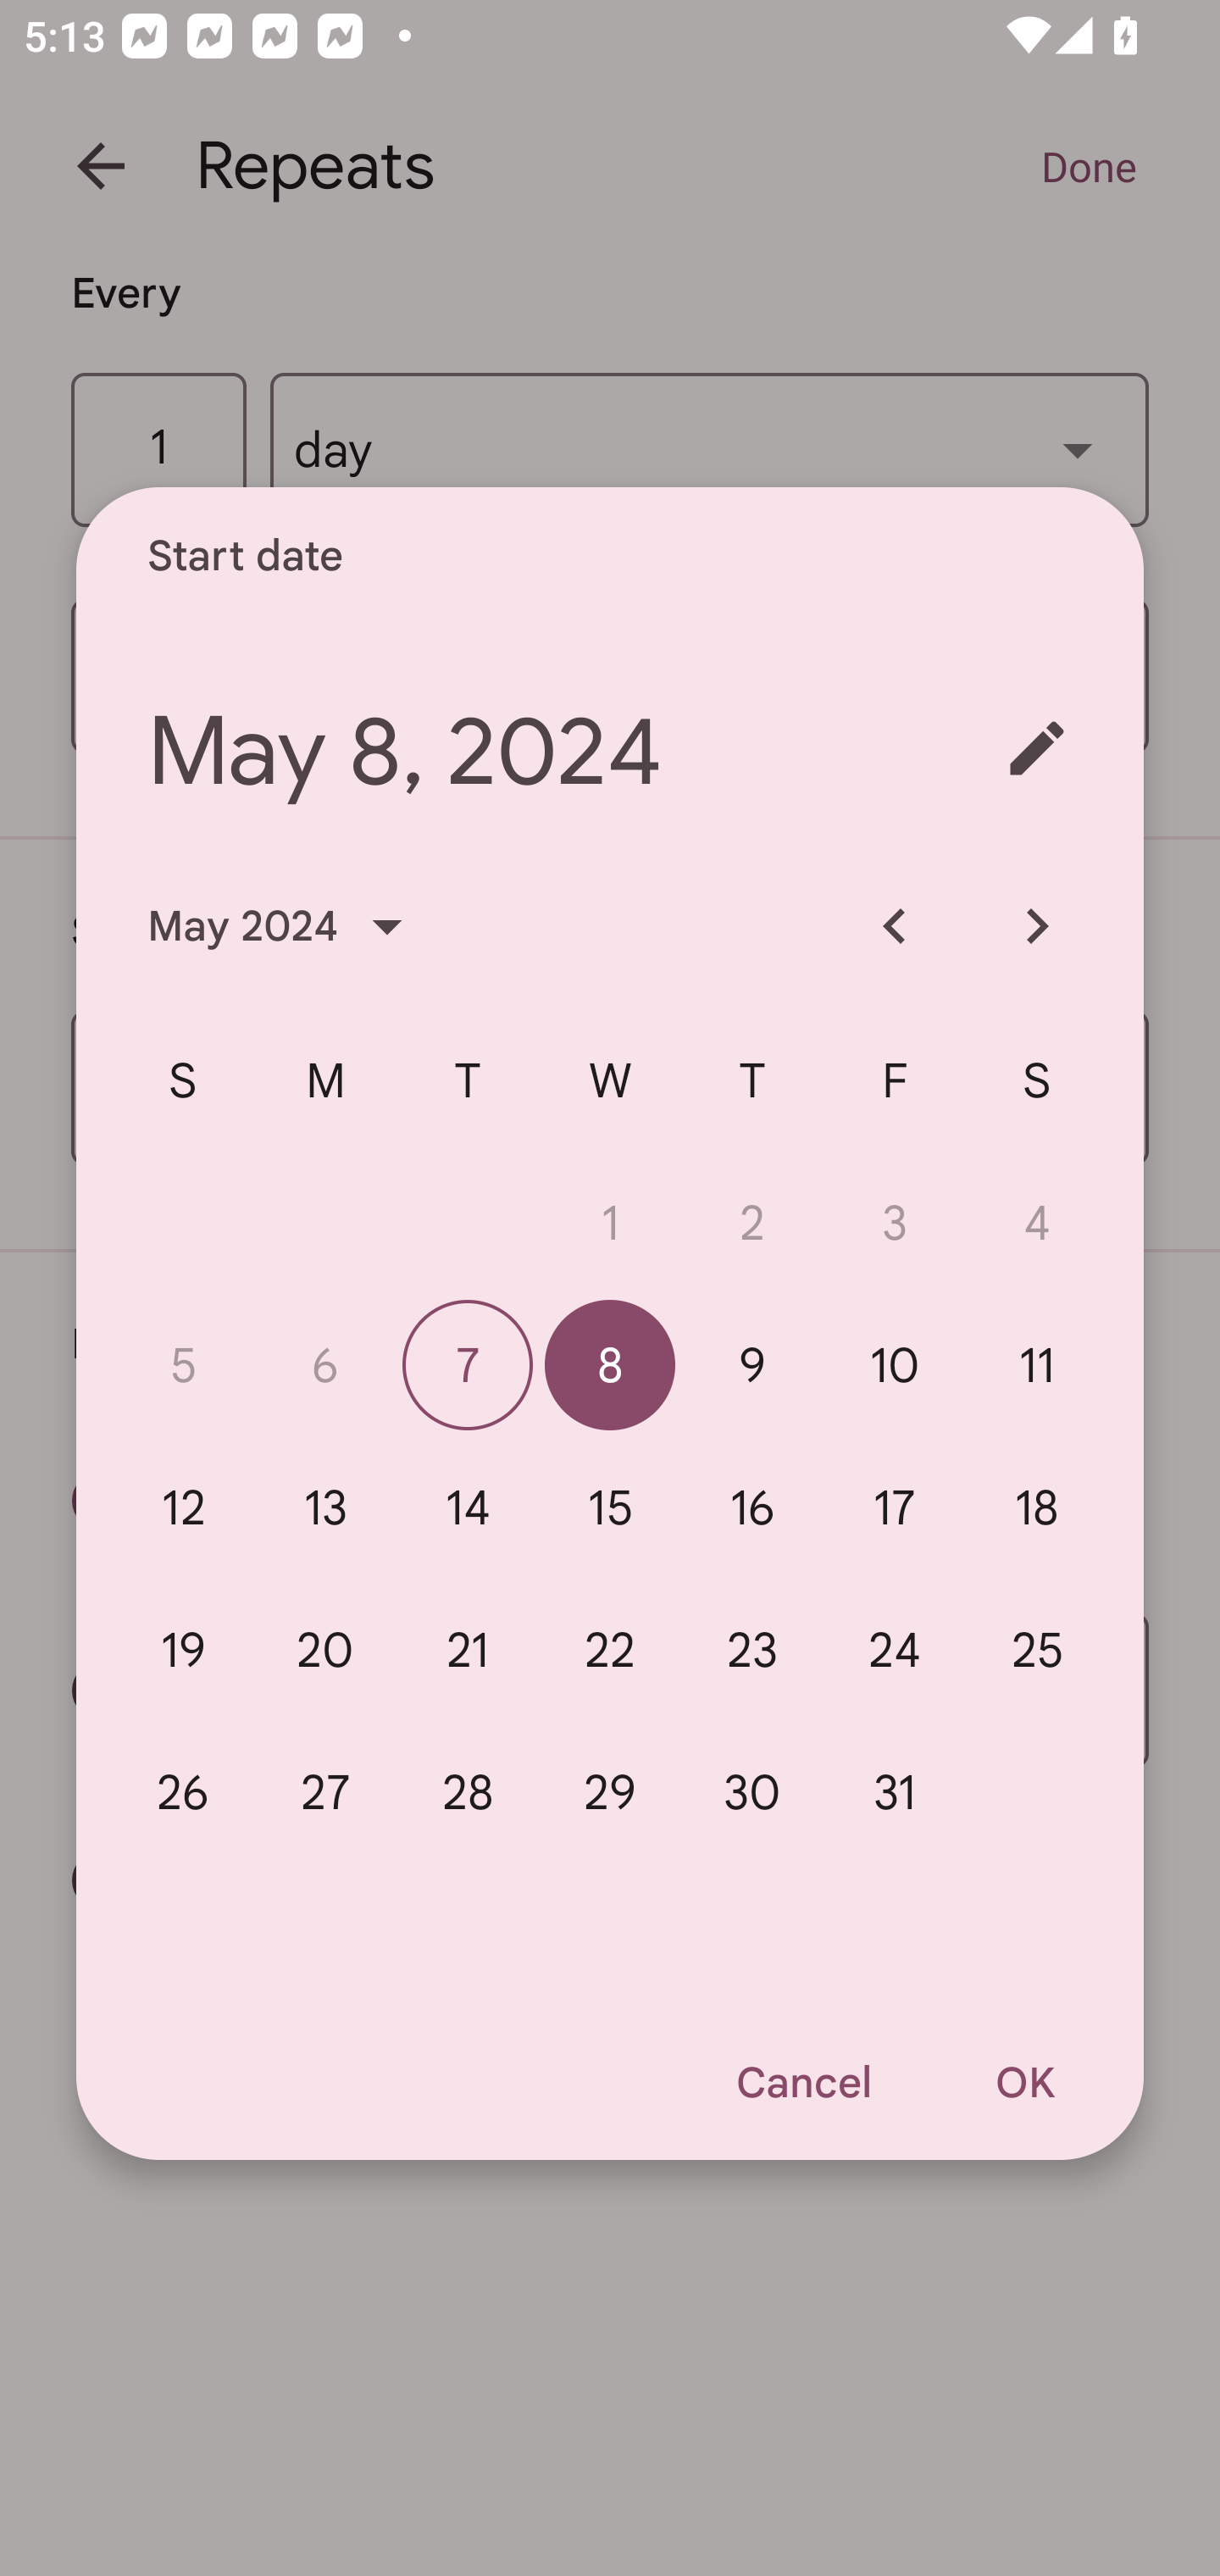 The height and width of the screenshot is (2576, 1220). I want to click on 29 Wednesday, May 29, so click(610, 1791).